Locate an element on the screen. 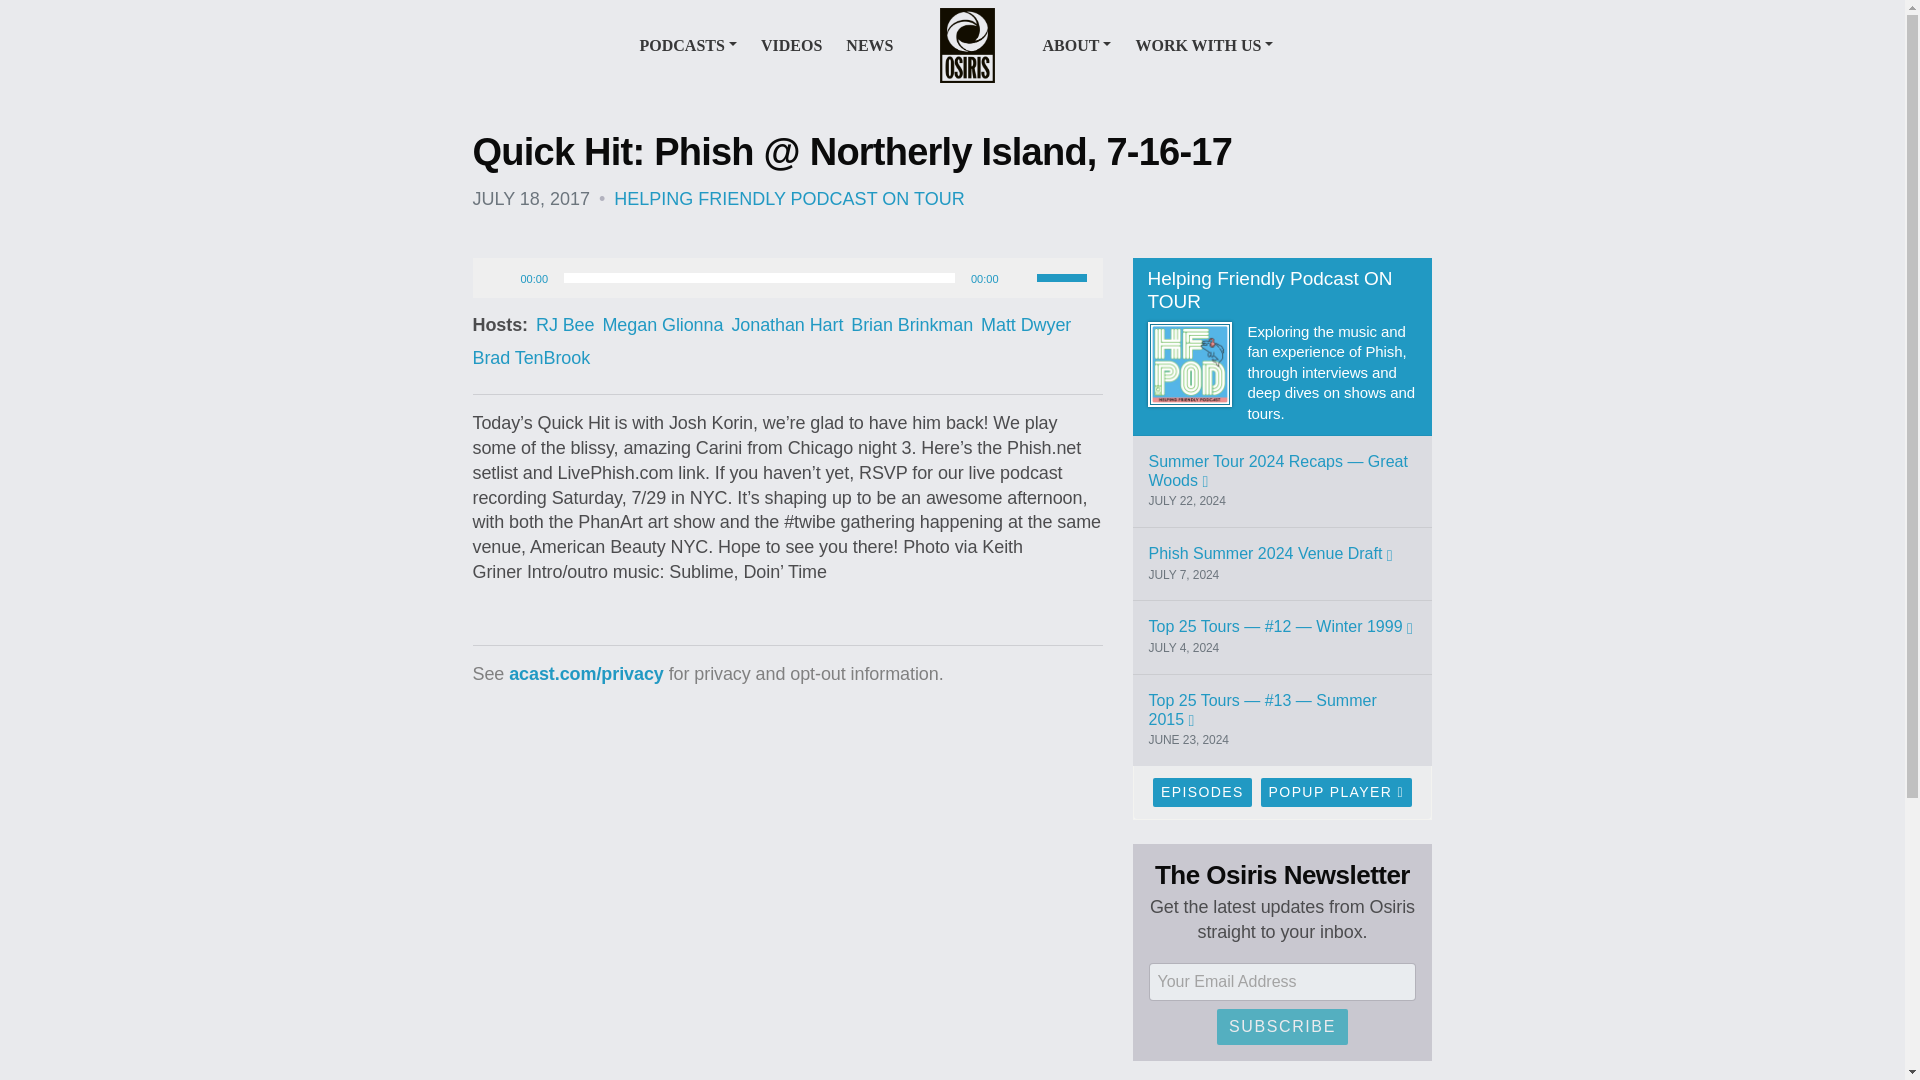 The width and height of the screenshot is (1920, 1080). Play is located at coordinates (498, 278).